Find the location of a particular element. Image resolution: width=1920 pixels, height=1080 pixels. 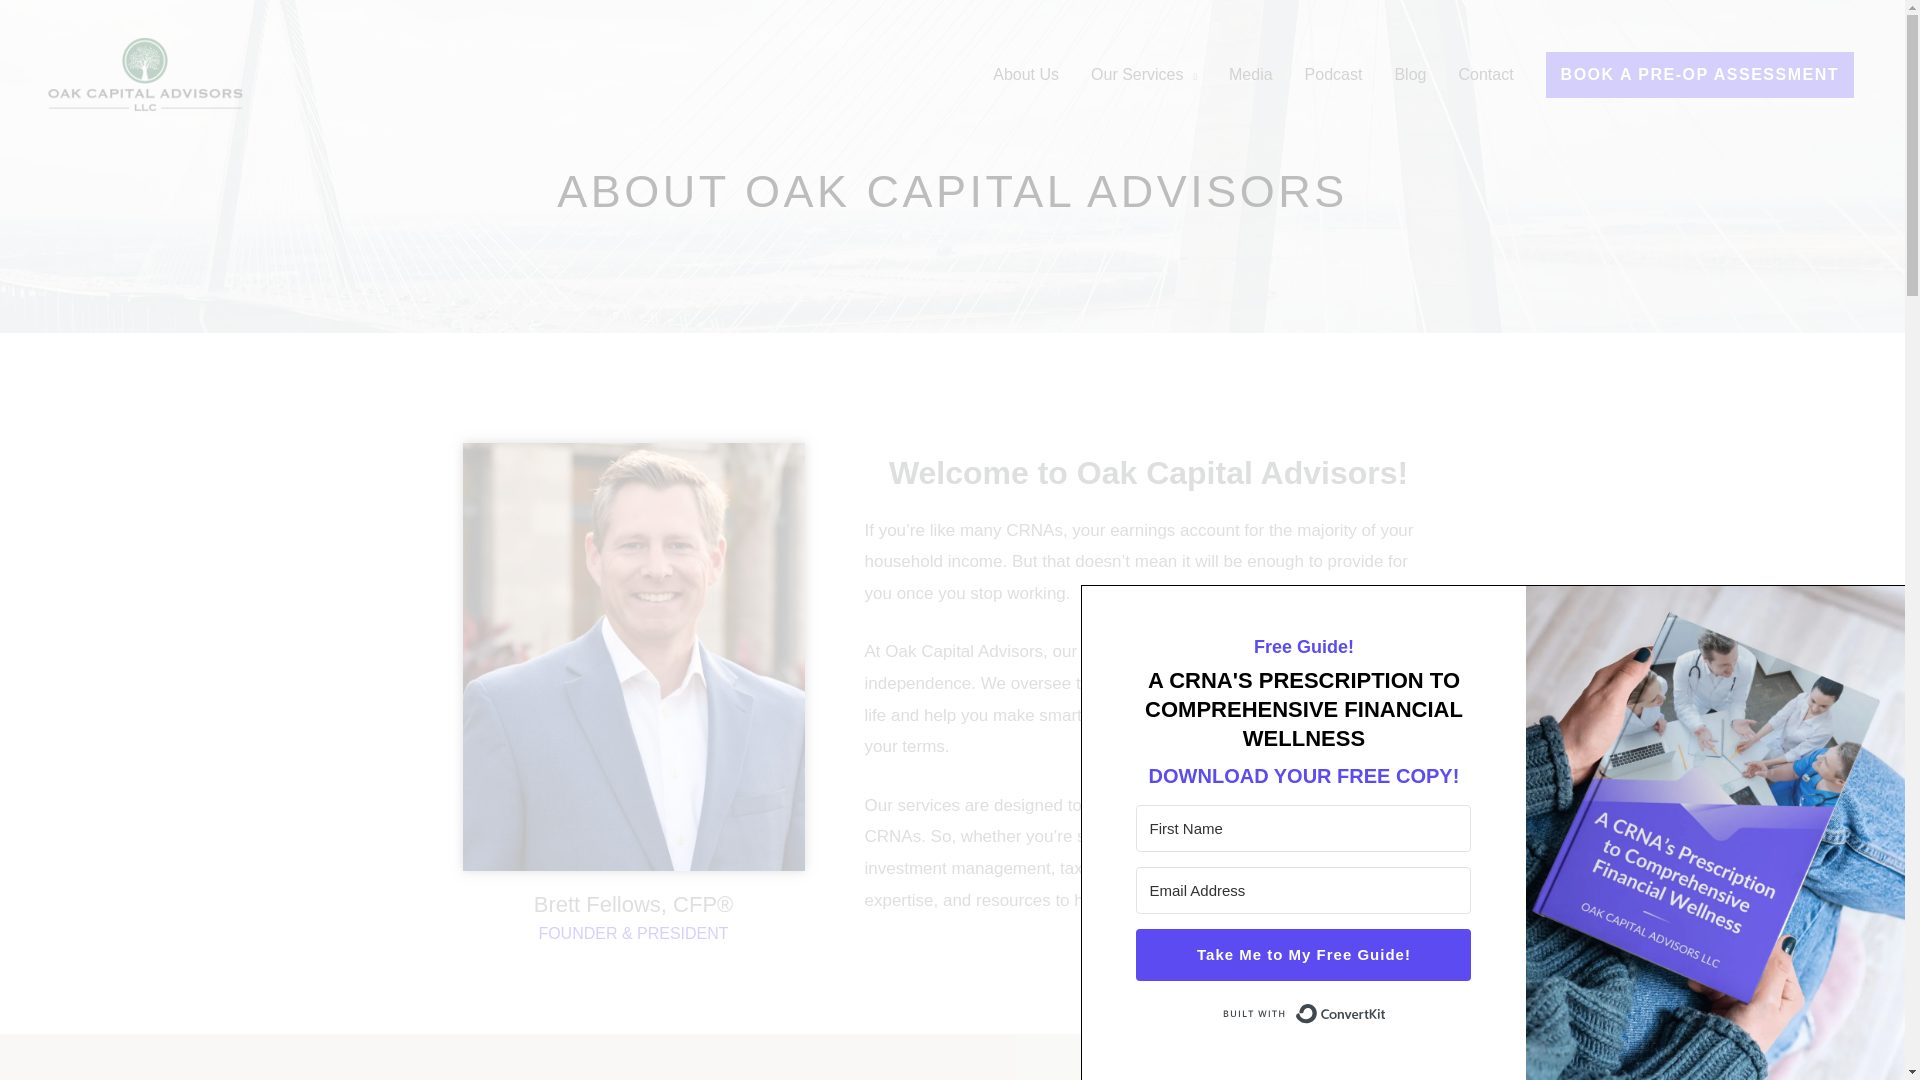

BOOK A PRE-OP ASSESSMENT is located at coordinates (1700, 74).